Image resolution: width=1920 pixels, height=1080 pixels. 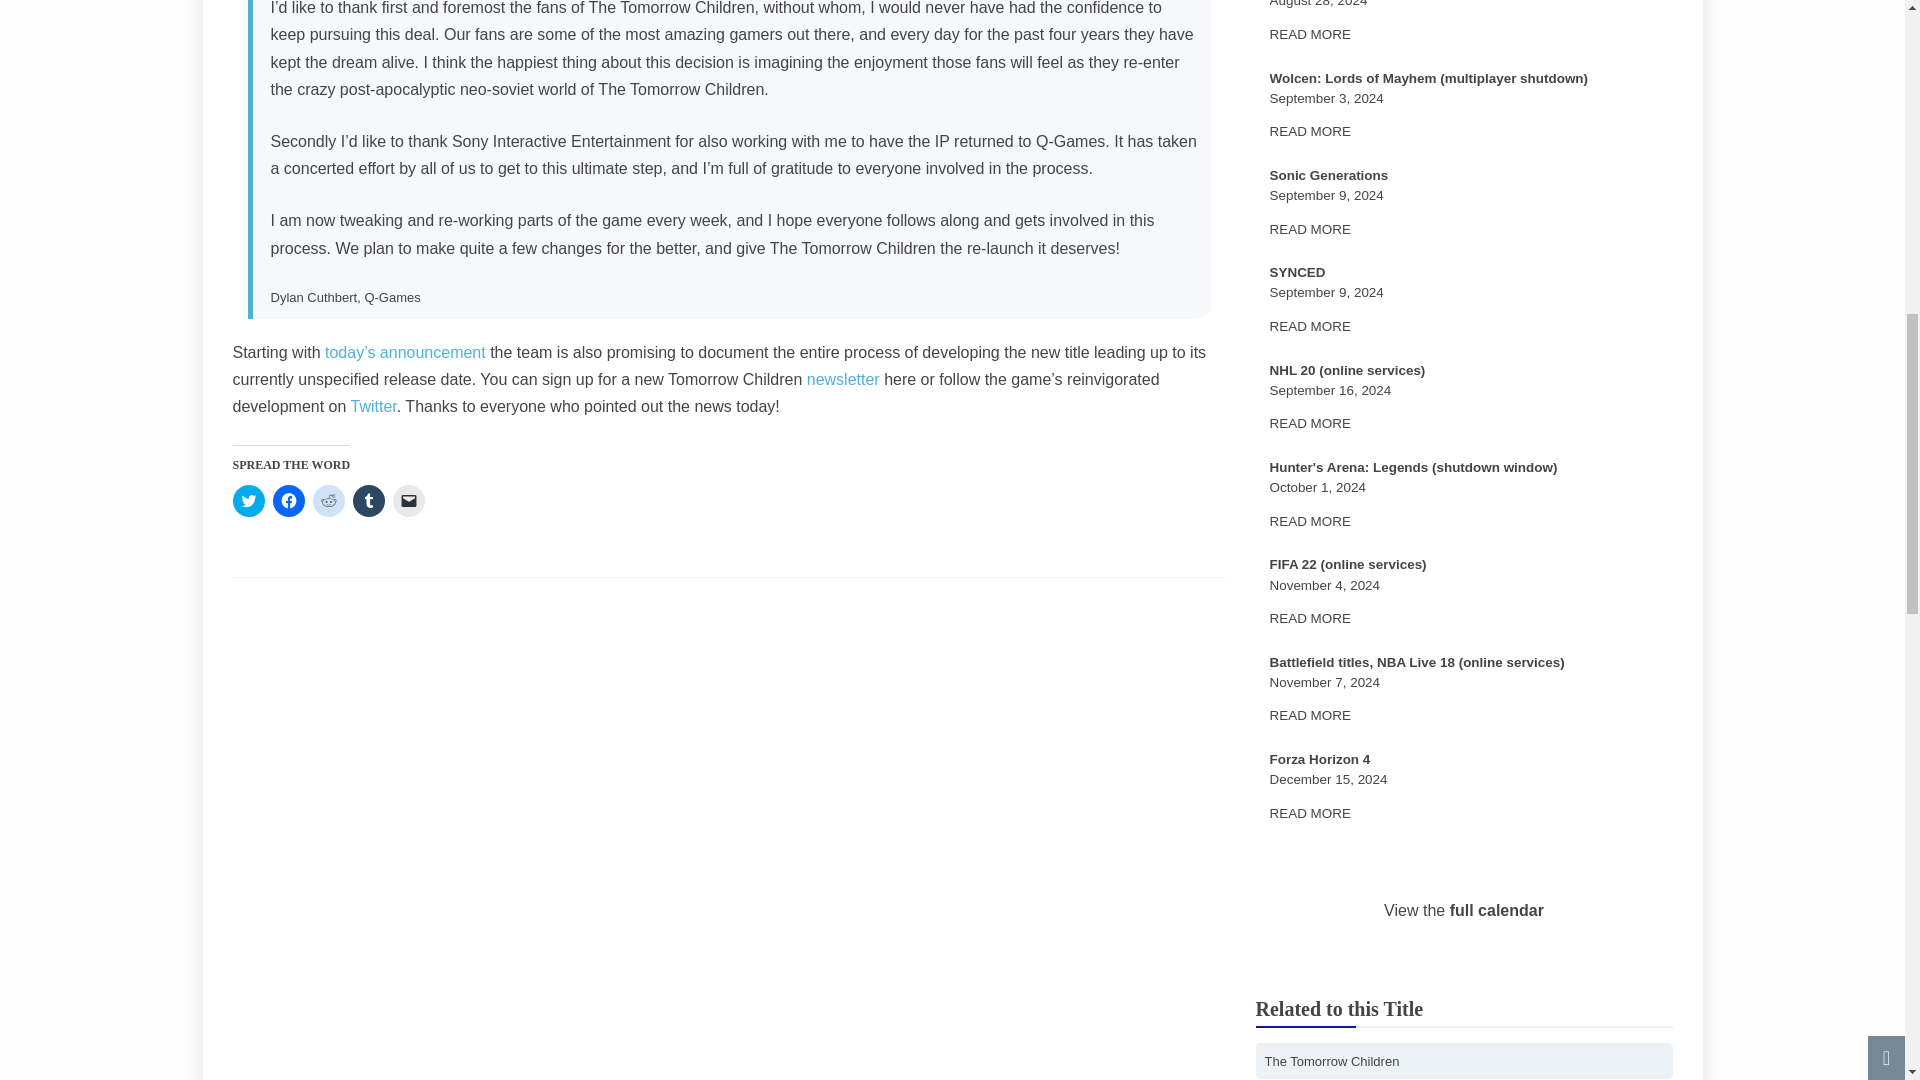 What do you see at coordinates (368, 500) in the screenshot?
I see `Click to share on Tumblr` at bounding box center [368, 500].